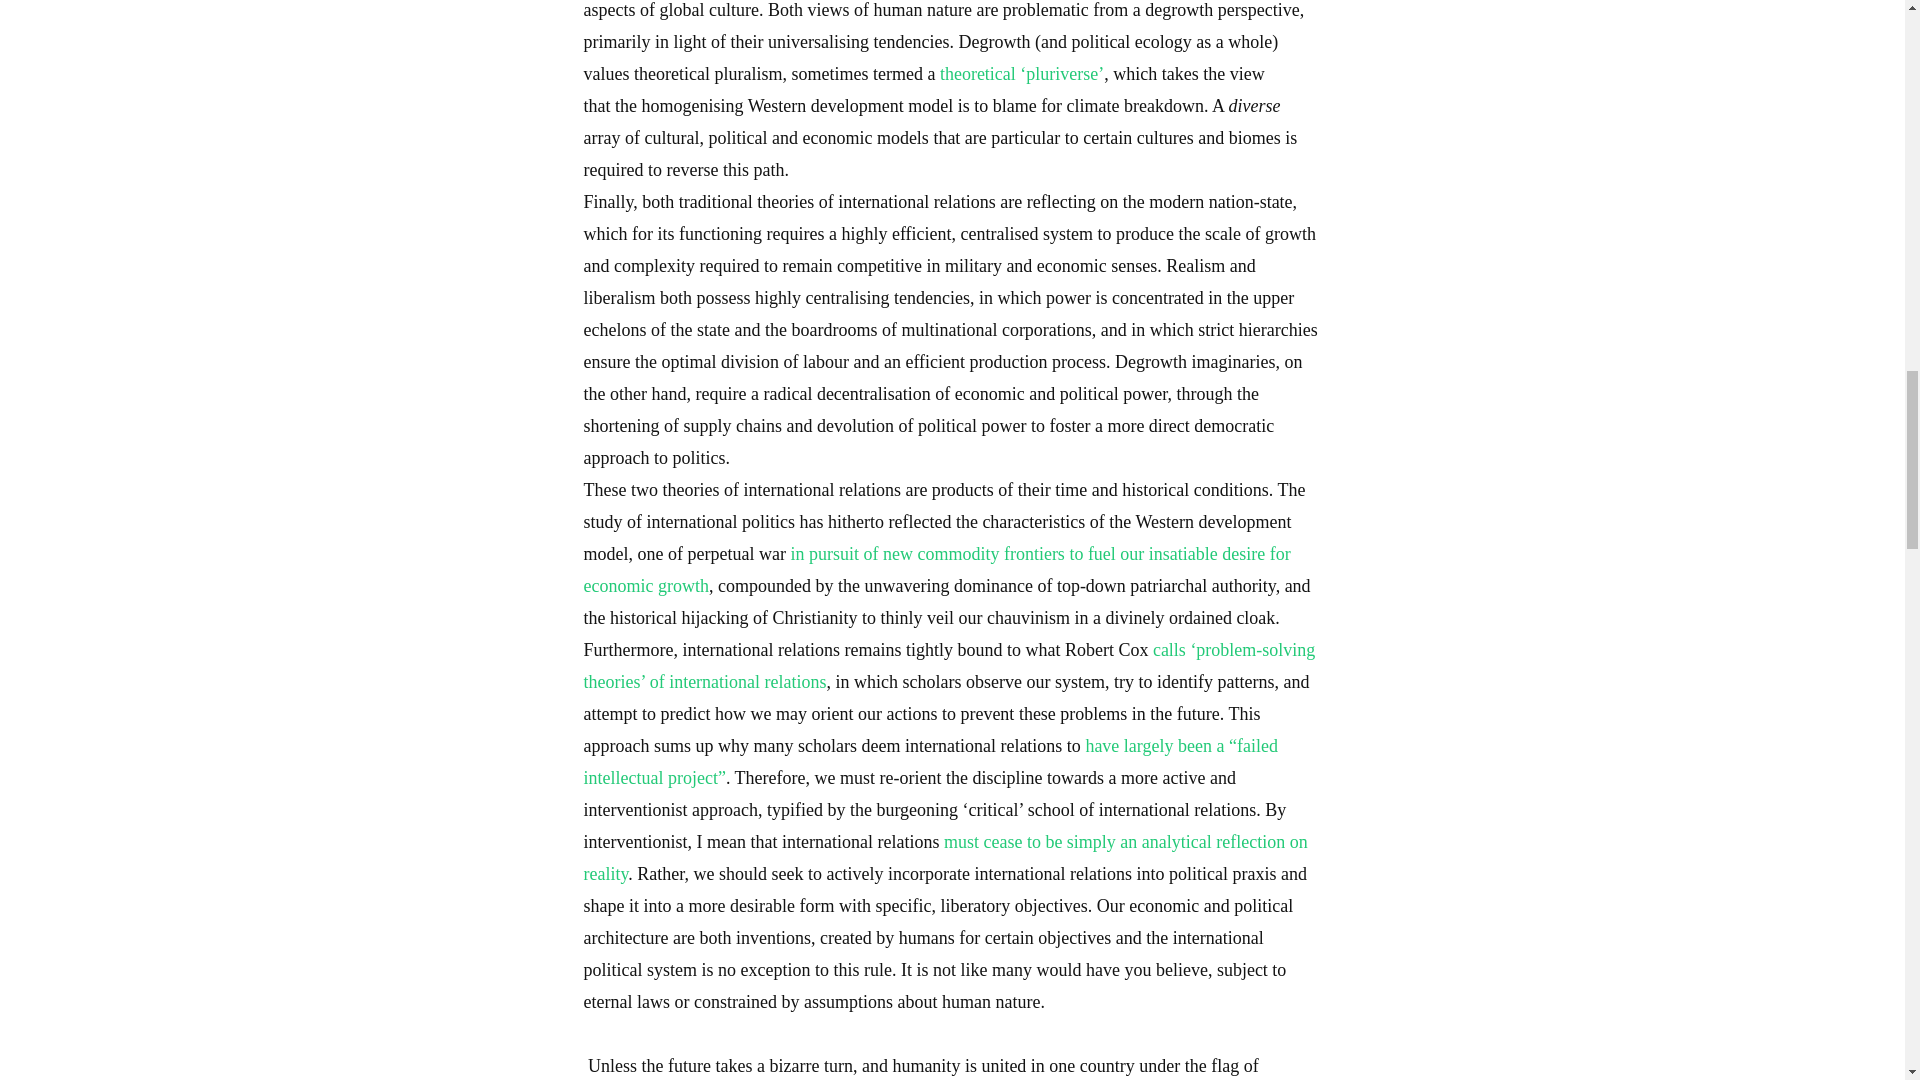  Describe the element at coordinates (945, 858) in the screenshot. I see `must cease to be simply an analytical reflection on reality` at that location.